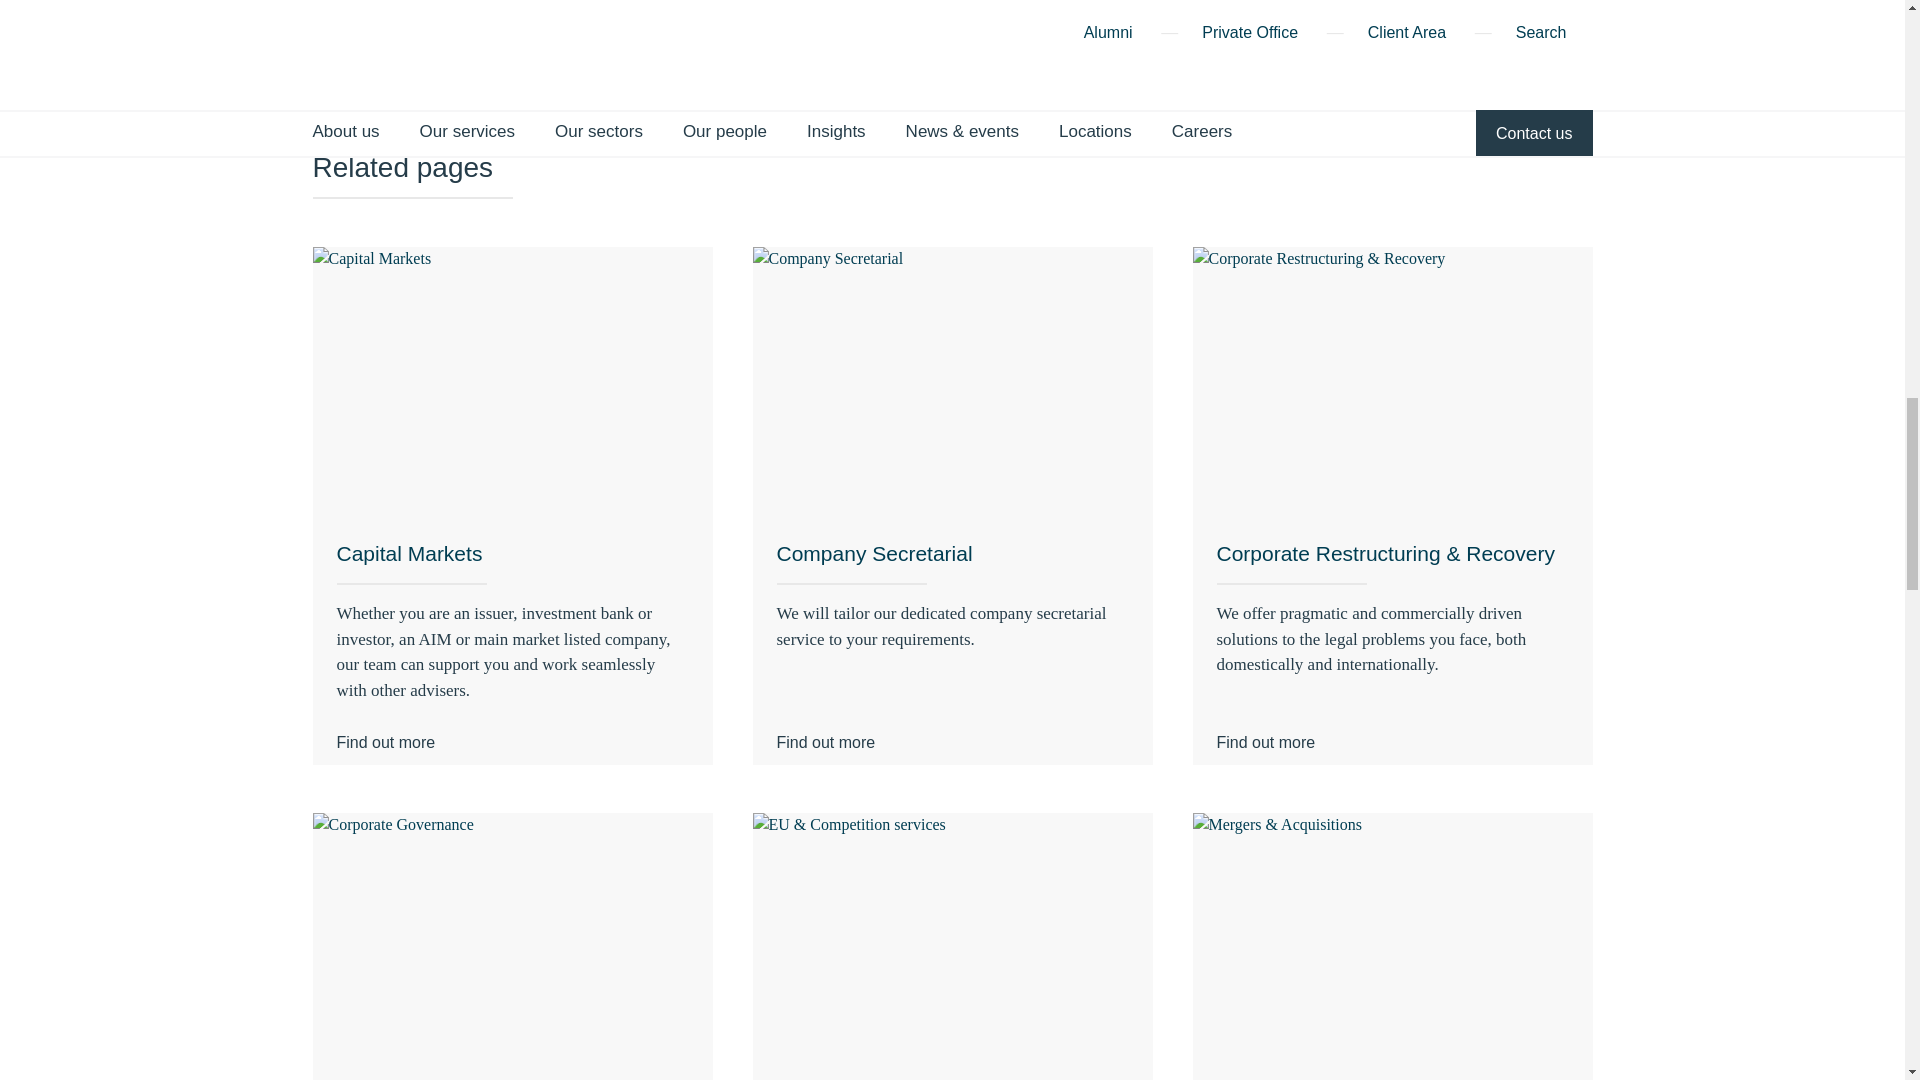 This screenshot has width=1920, height=1080. What do you see at coordinates (952, 380) in the screenshot?
I see `company-secretarial-tile` at bounding box center [952, 380].